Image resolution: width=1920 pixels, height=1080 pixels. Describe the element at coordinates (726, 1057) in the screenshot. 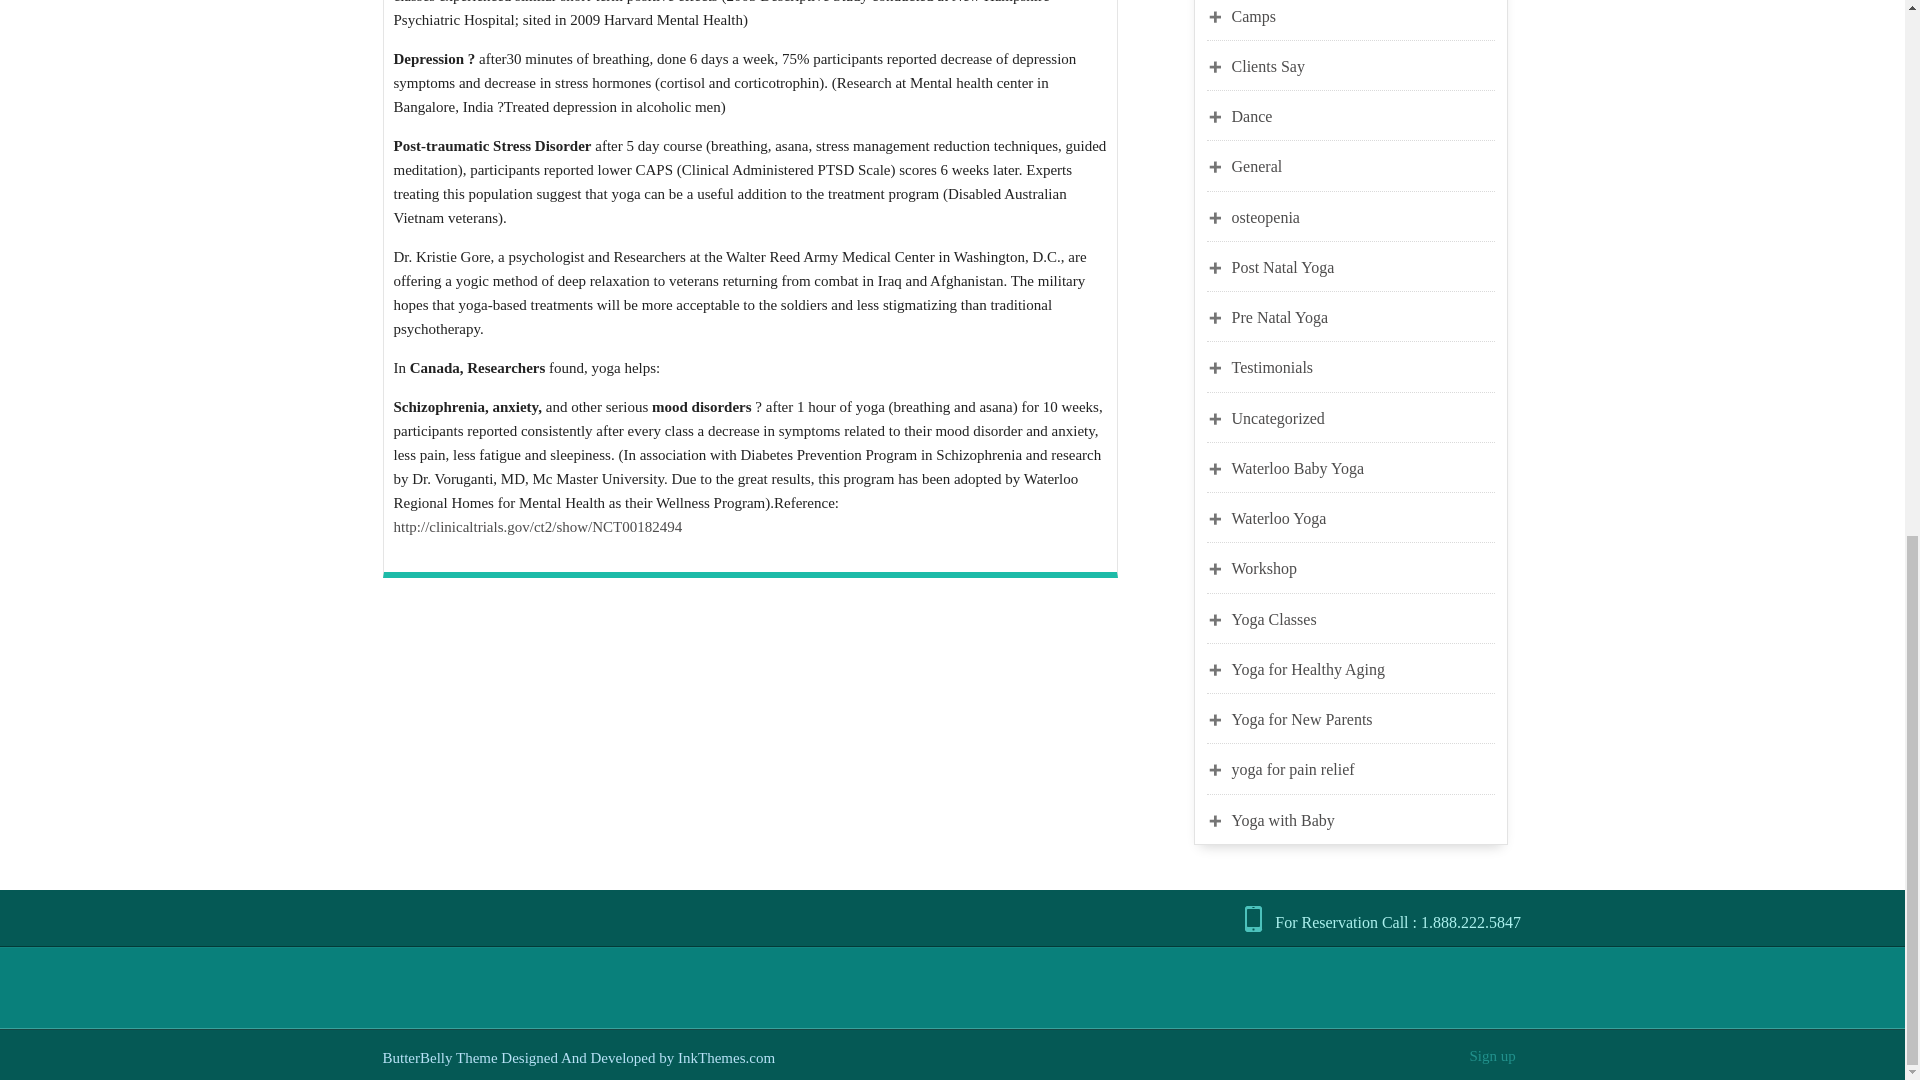

I see `InkThemes.com` at that location.